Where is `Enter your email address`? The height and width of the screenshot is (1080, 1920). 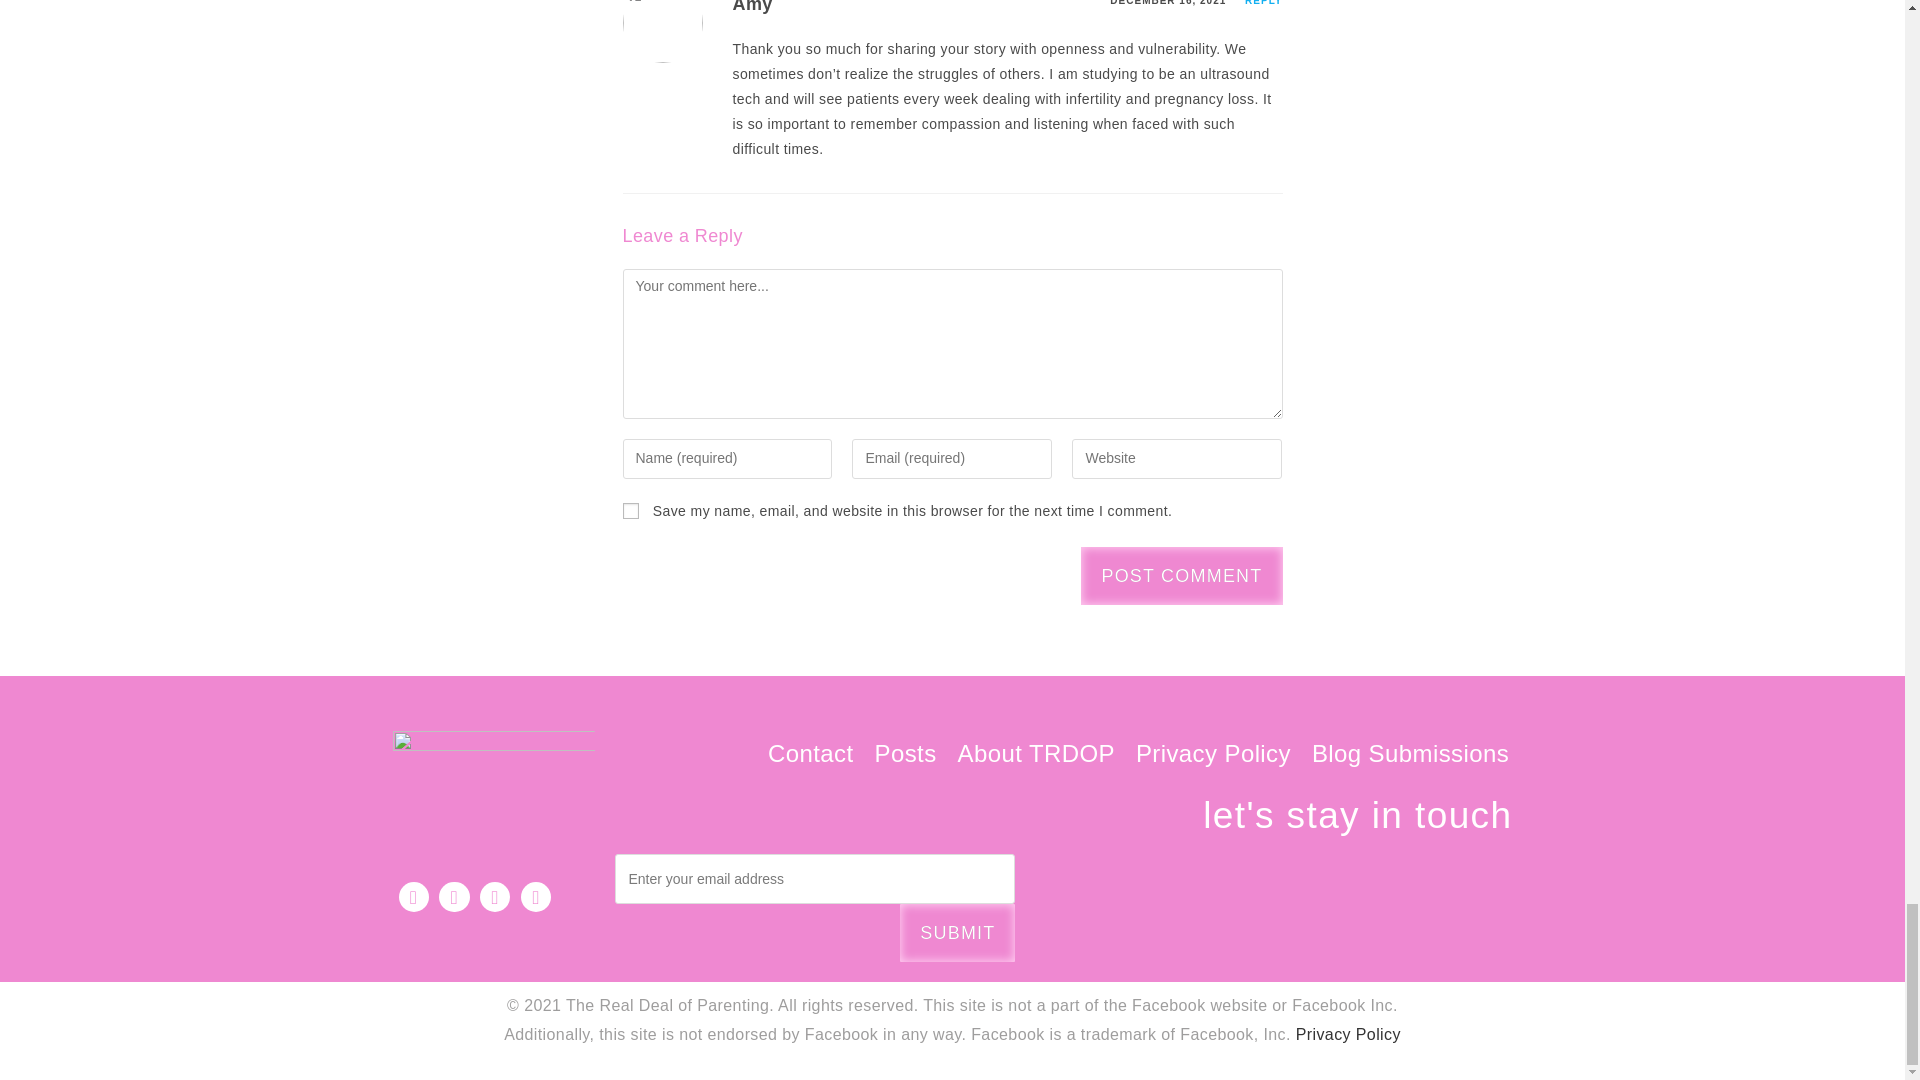 Enter your email address is located at coordinates (814, 878).